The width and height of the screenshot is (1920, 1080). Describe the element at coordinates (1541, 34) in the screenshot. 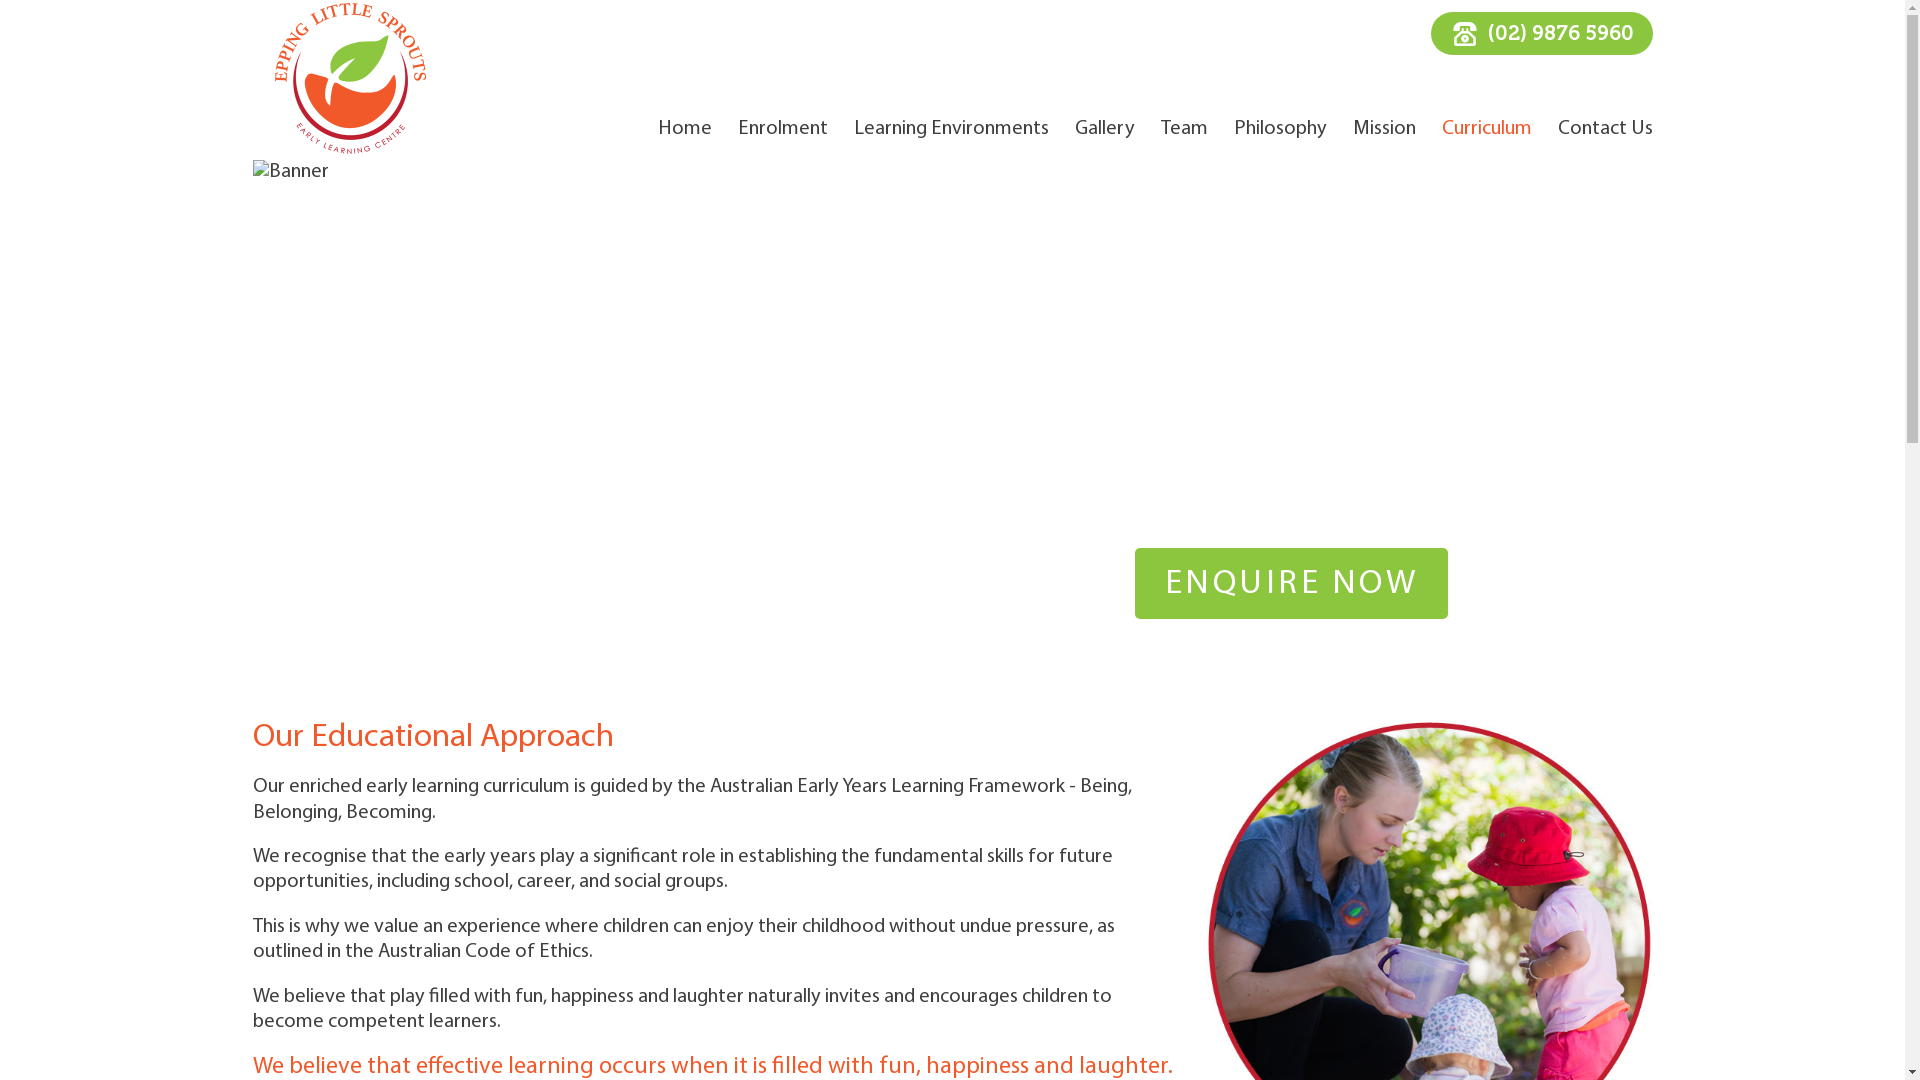

I see `(02) 9876 5960` at that location.